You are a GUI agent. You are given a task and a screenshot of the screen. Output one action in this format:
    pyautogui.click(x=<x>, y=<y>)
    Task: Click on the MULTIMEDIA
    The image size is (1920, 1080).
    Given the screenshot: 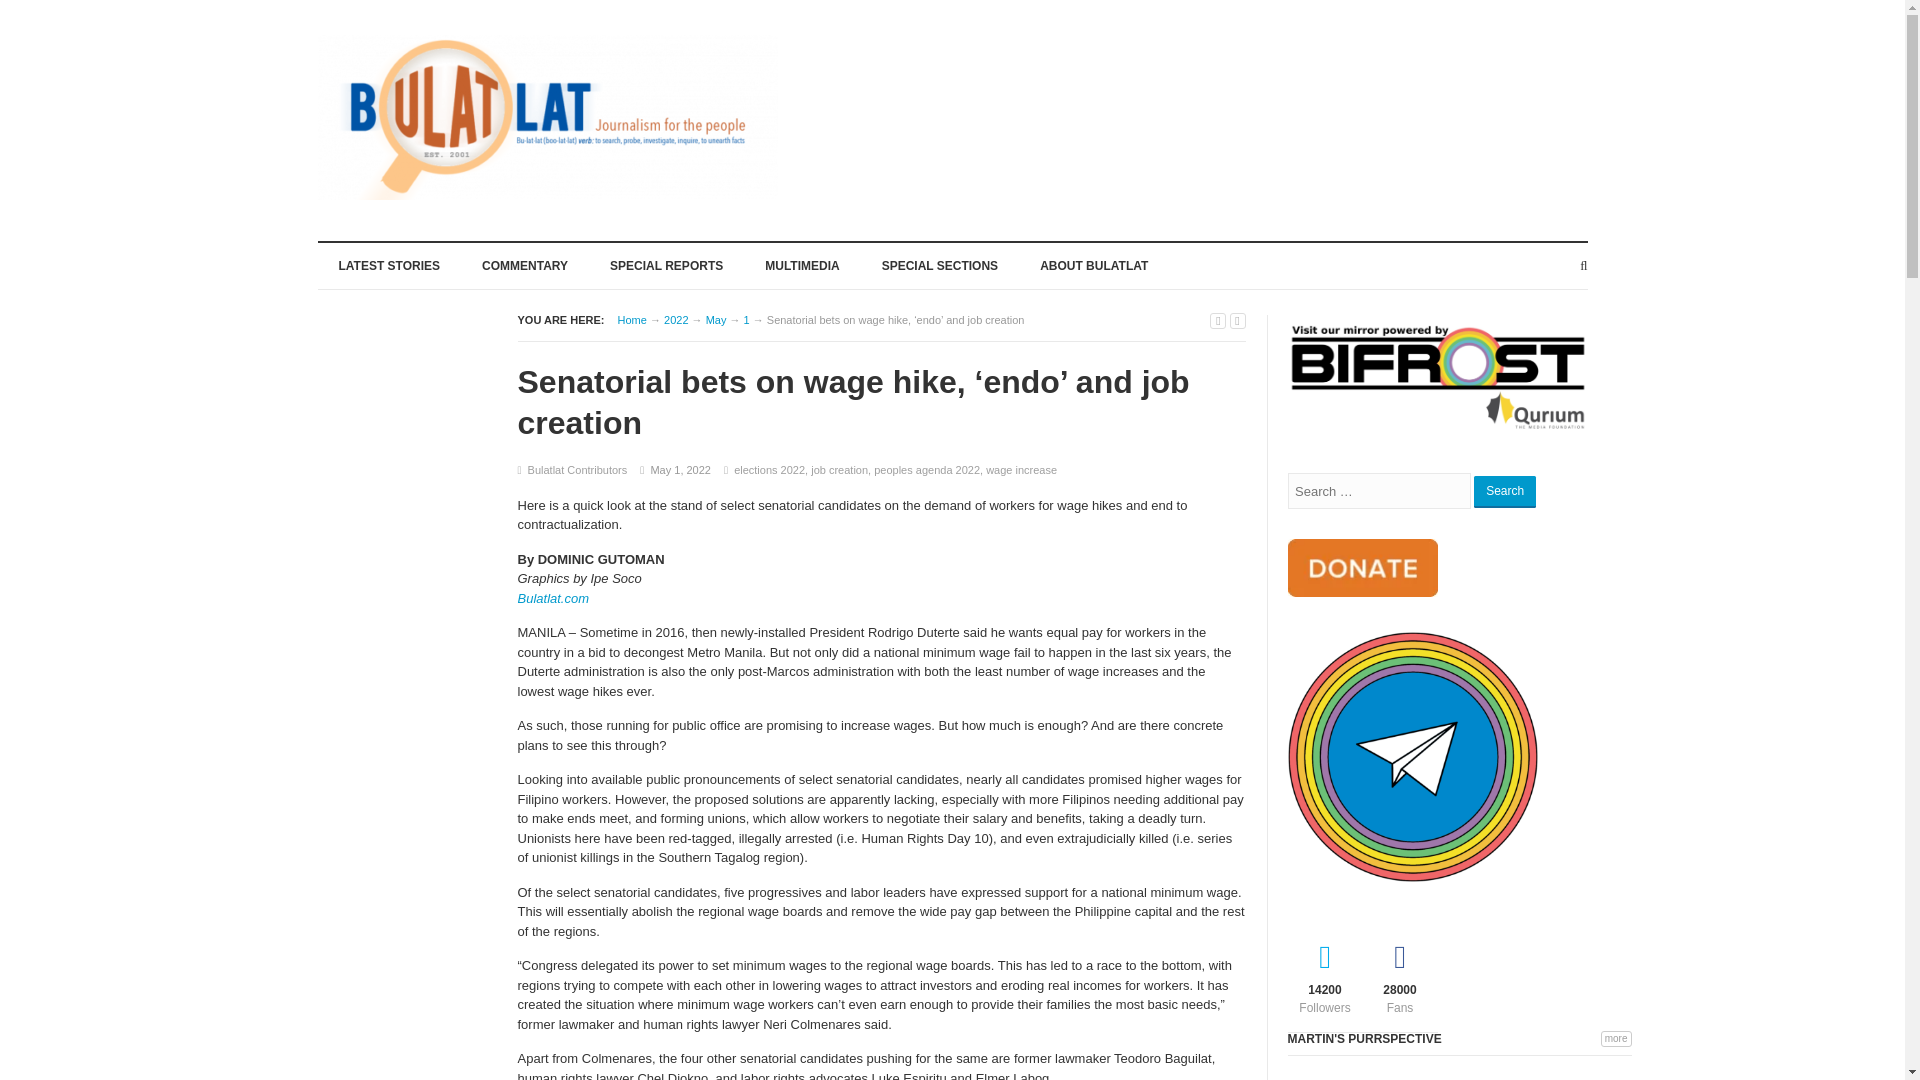 What is the action you would take?
    pyautogui.click(x=802, y=264)
    